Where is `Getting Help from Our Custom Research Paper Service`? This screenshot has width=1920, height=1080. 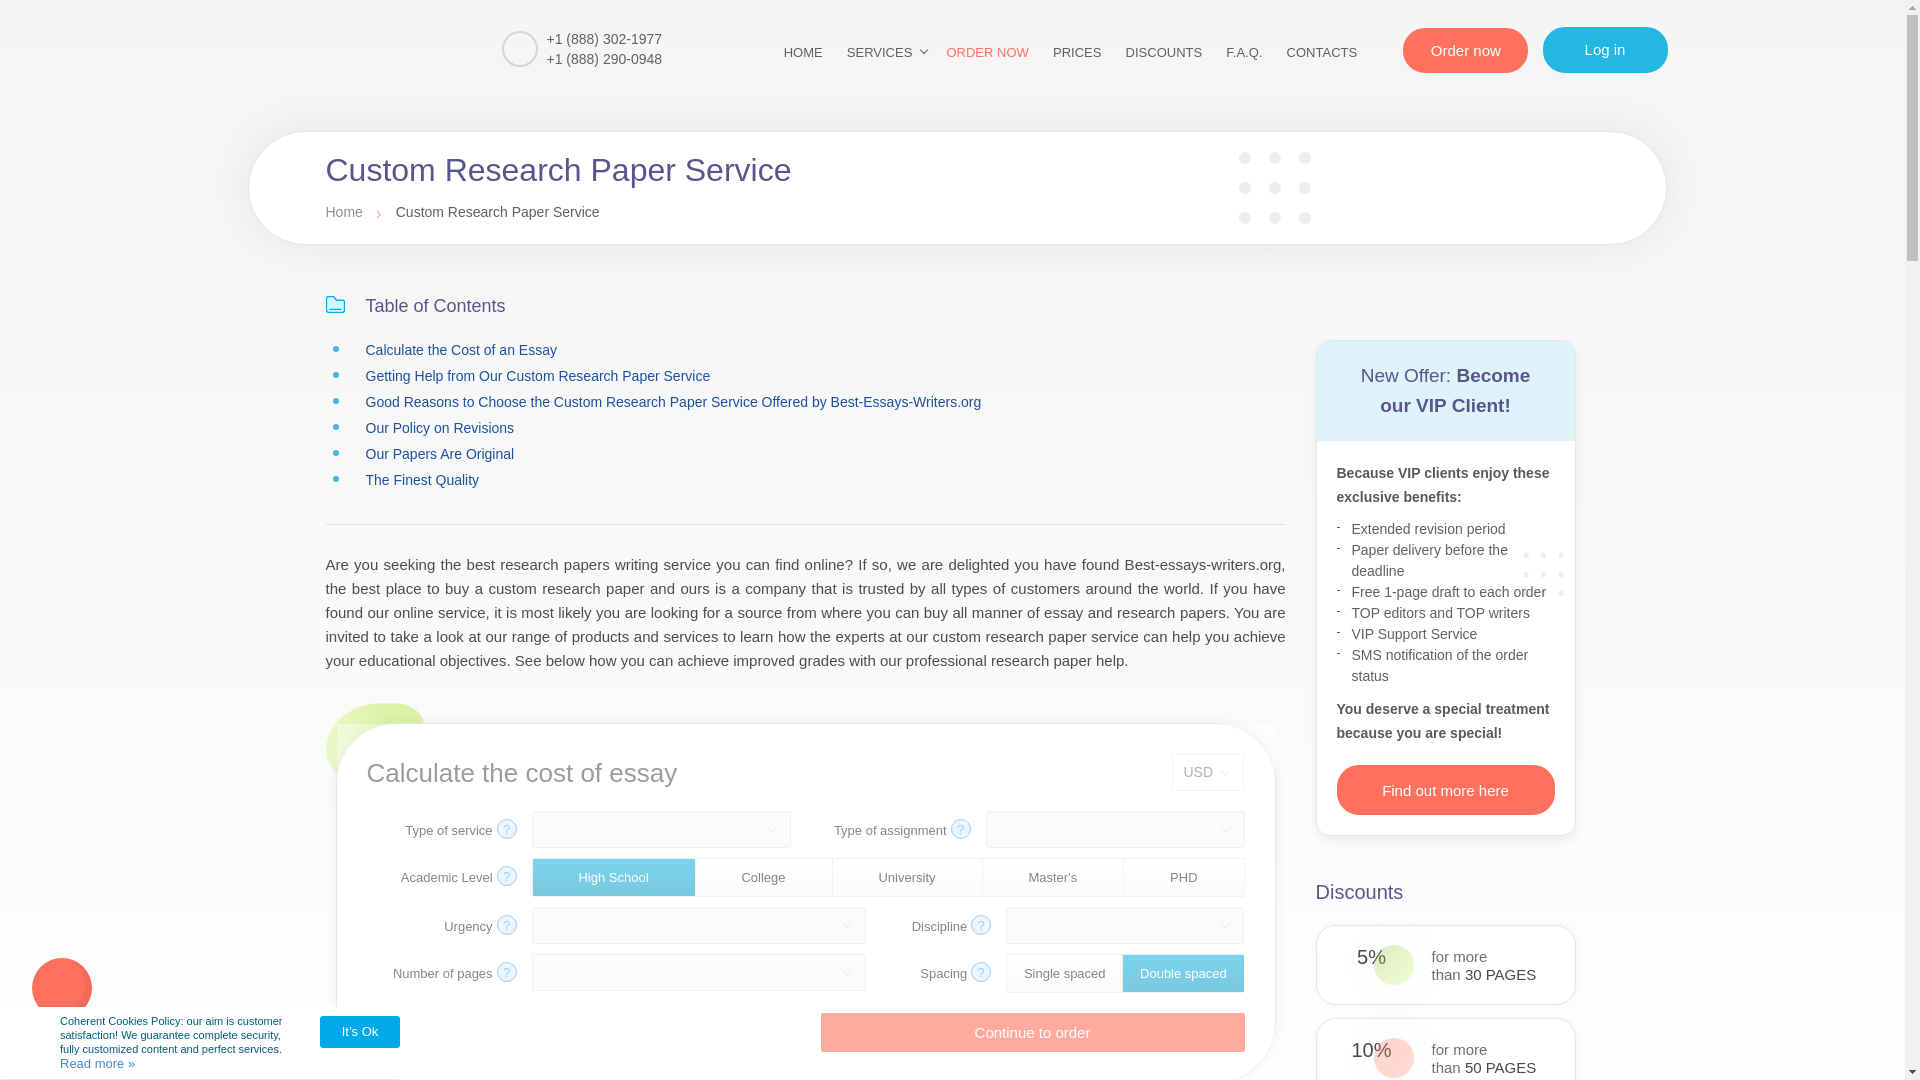 Getting Help from Our Custom Research Paper Service is located at coordinates (538, 376).